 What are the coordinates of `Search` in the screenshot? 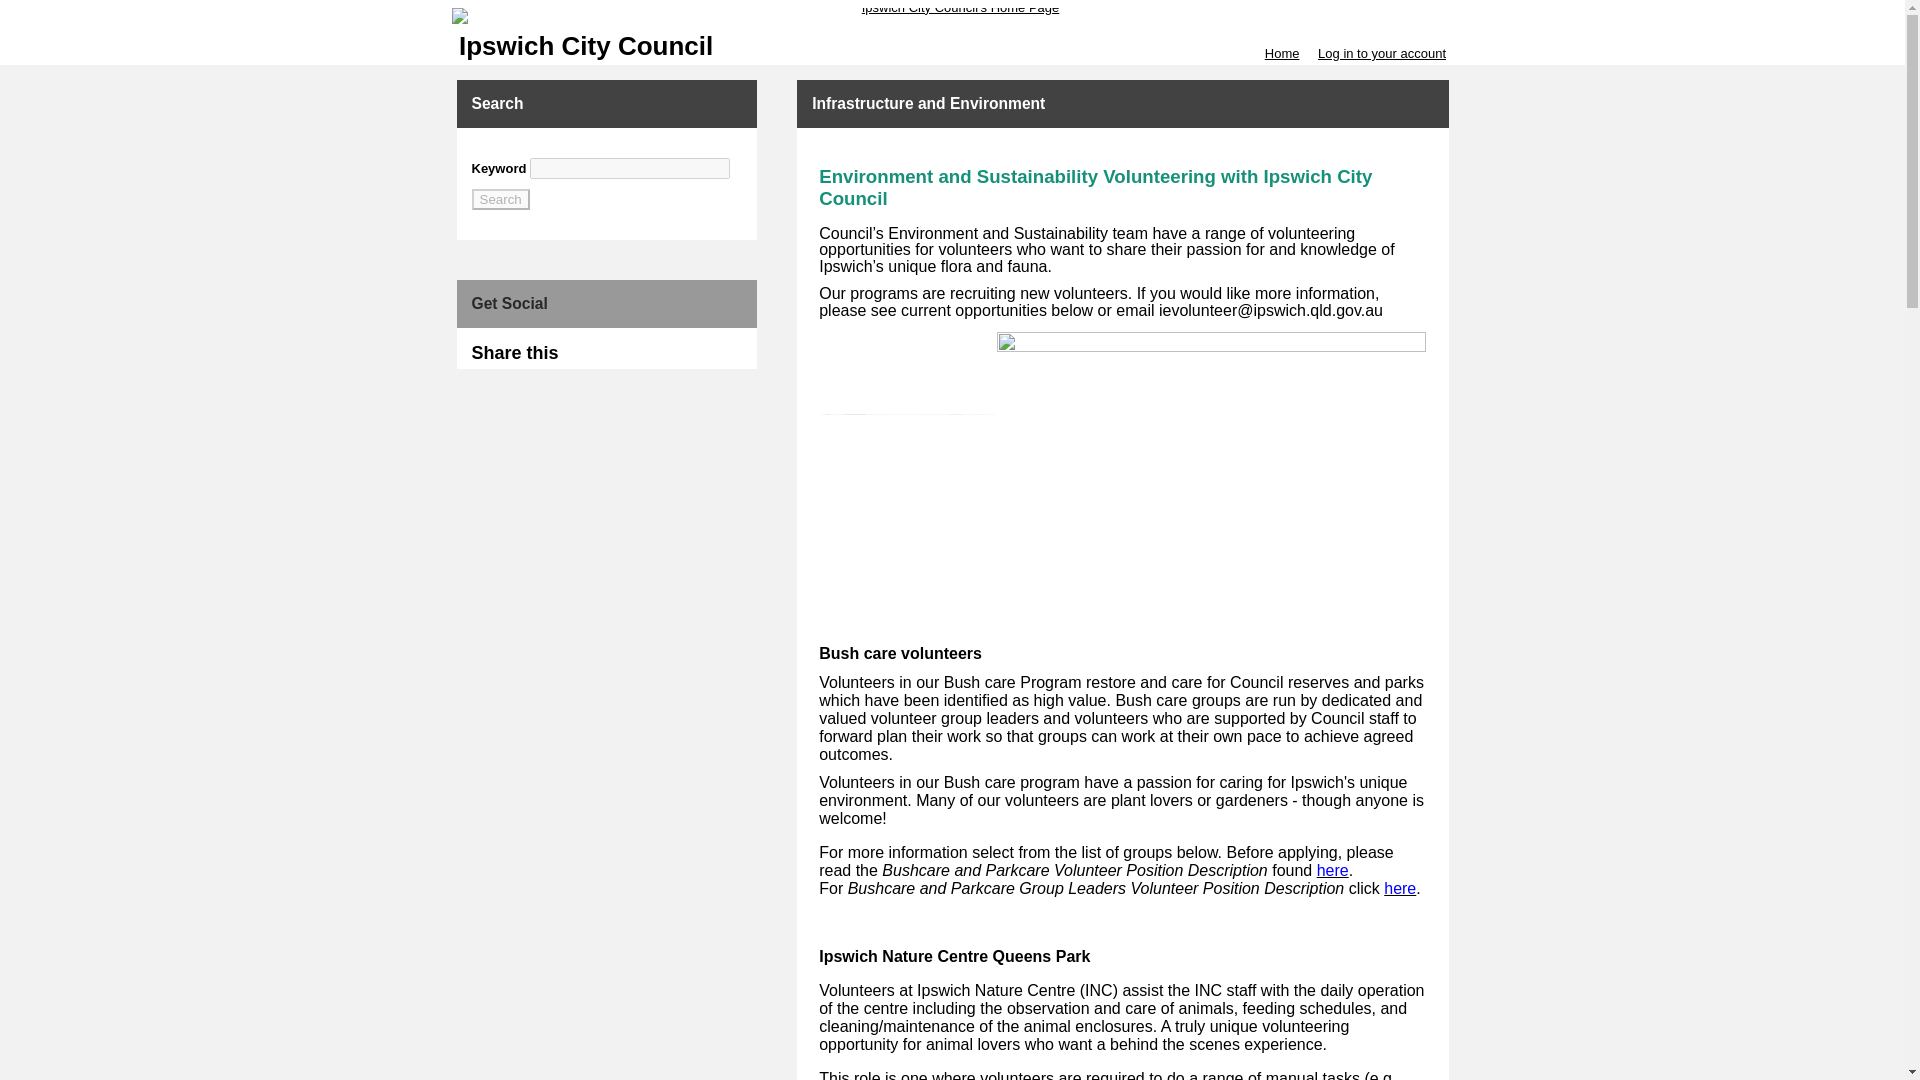 It's located at (500, 199).